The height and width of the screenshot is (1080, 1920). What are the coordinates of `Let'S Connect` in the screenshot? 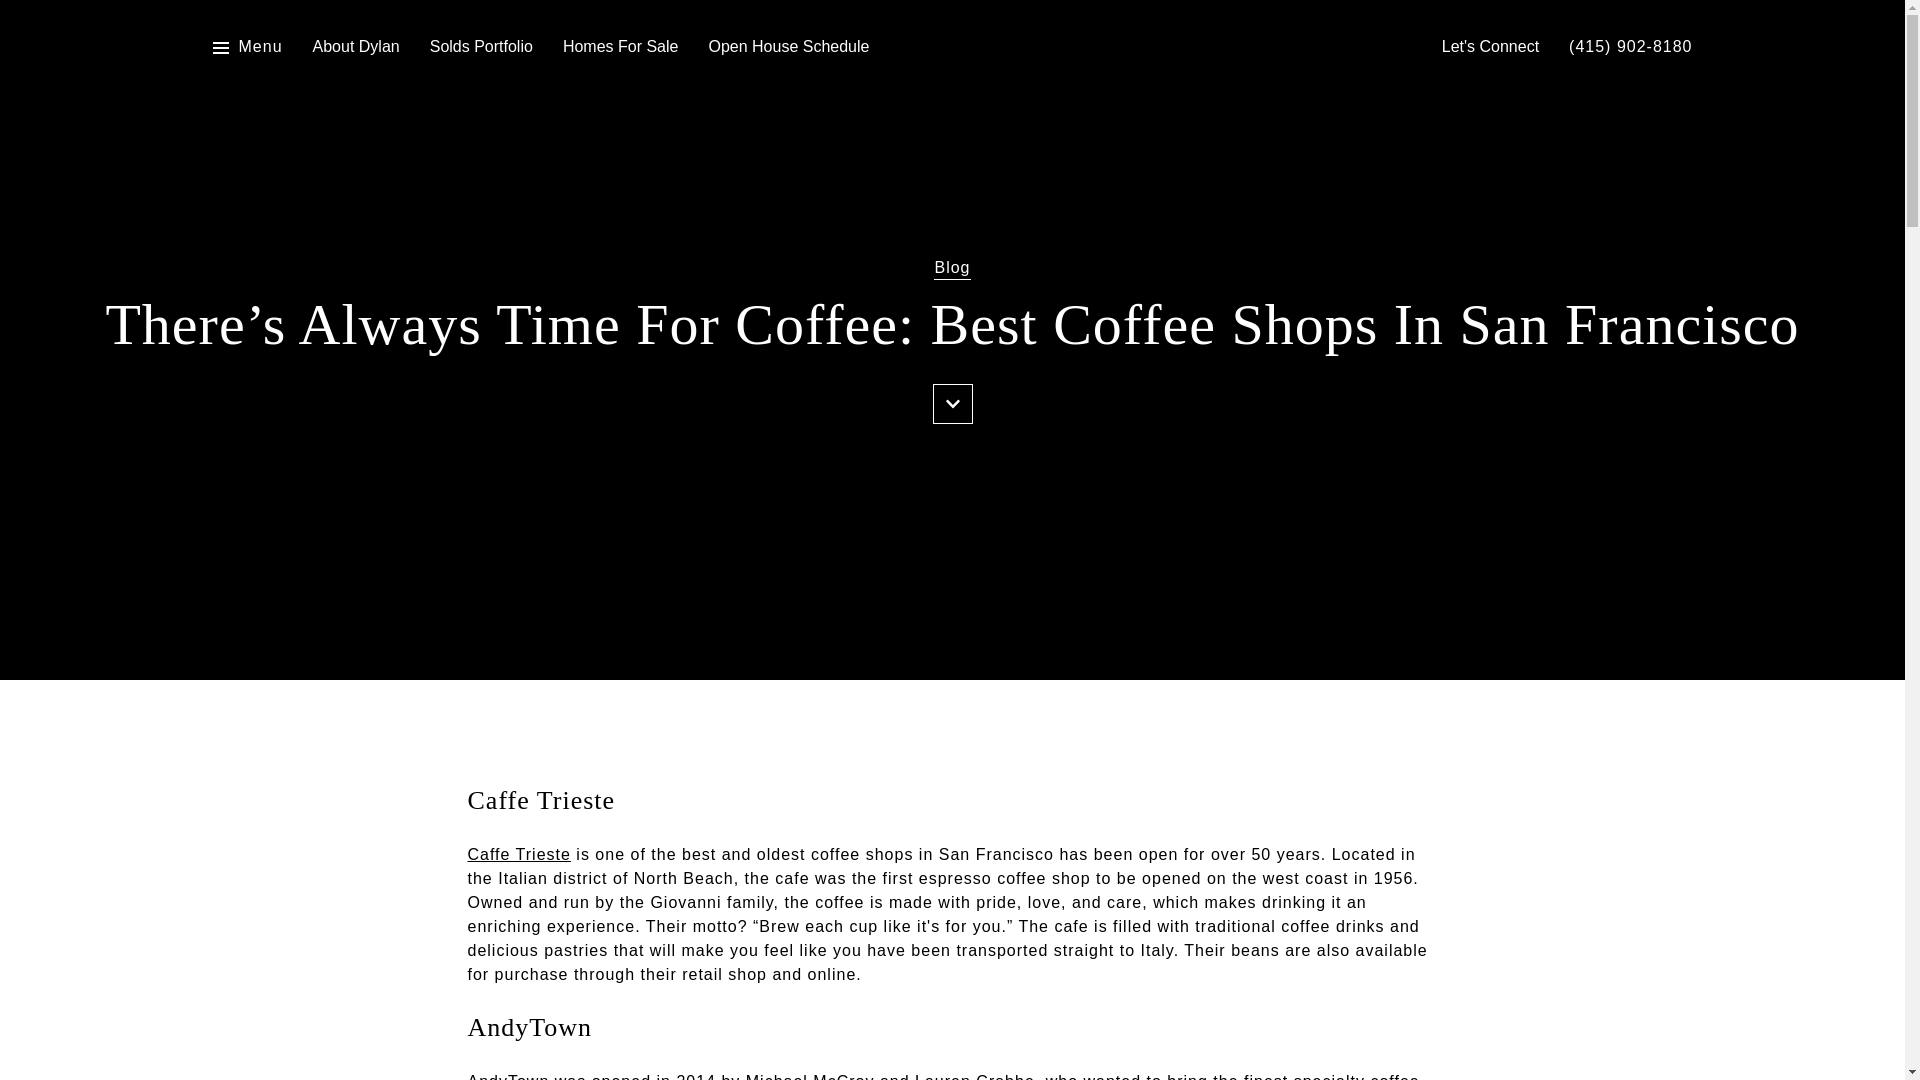 It's located at (1490, 47).